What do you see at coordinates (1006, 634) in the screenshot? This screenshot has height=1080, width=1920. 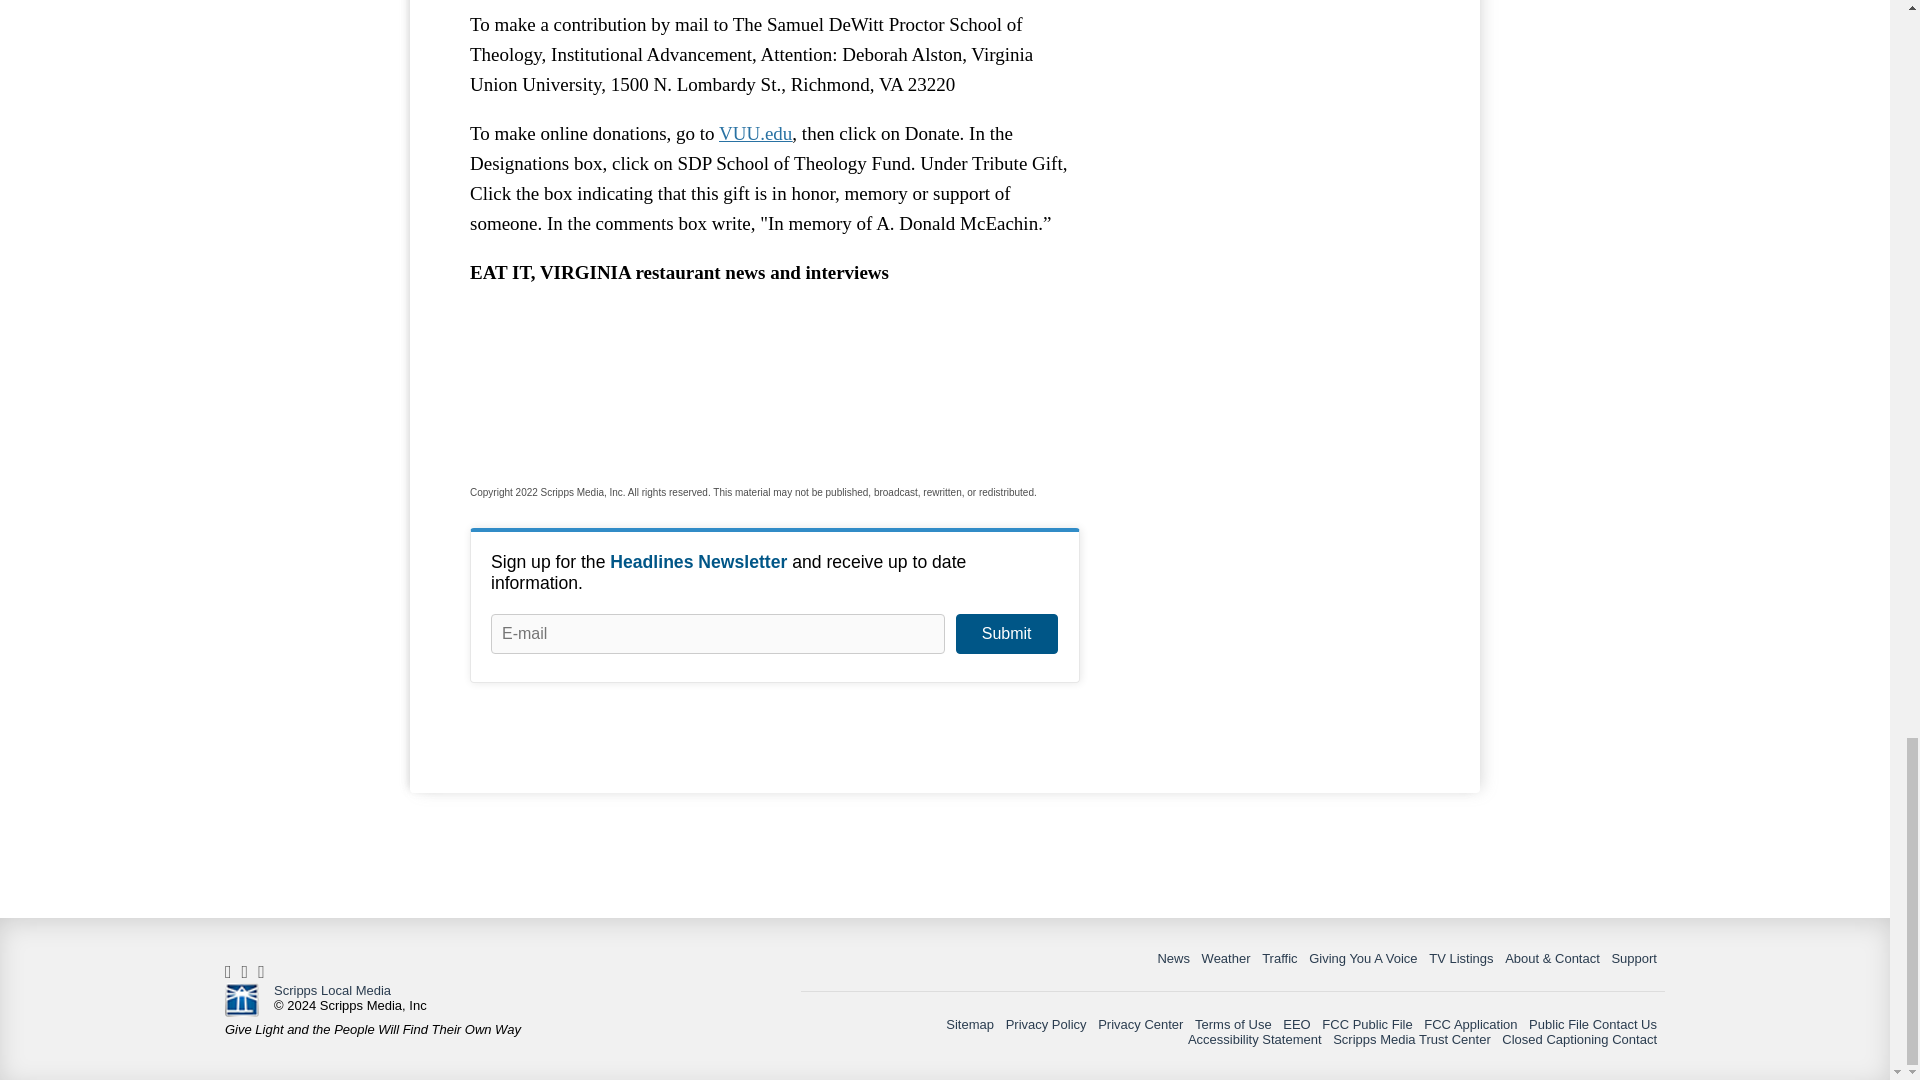 I see `Submit` at bounding box center [1006, 634].